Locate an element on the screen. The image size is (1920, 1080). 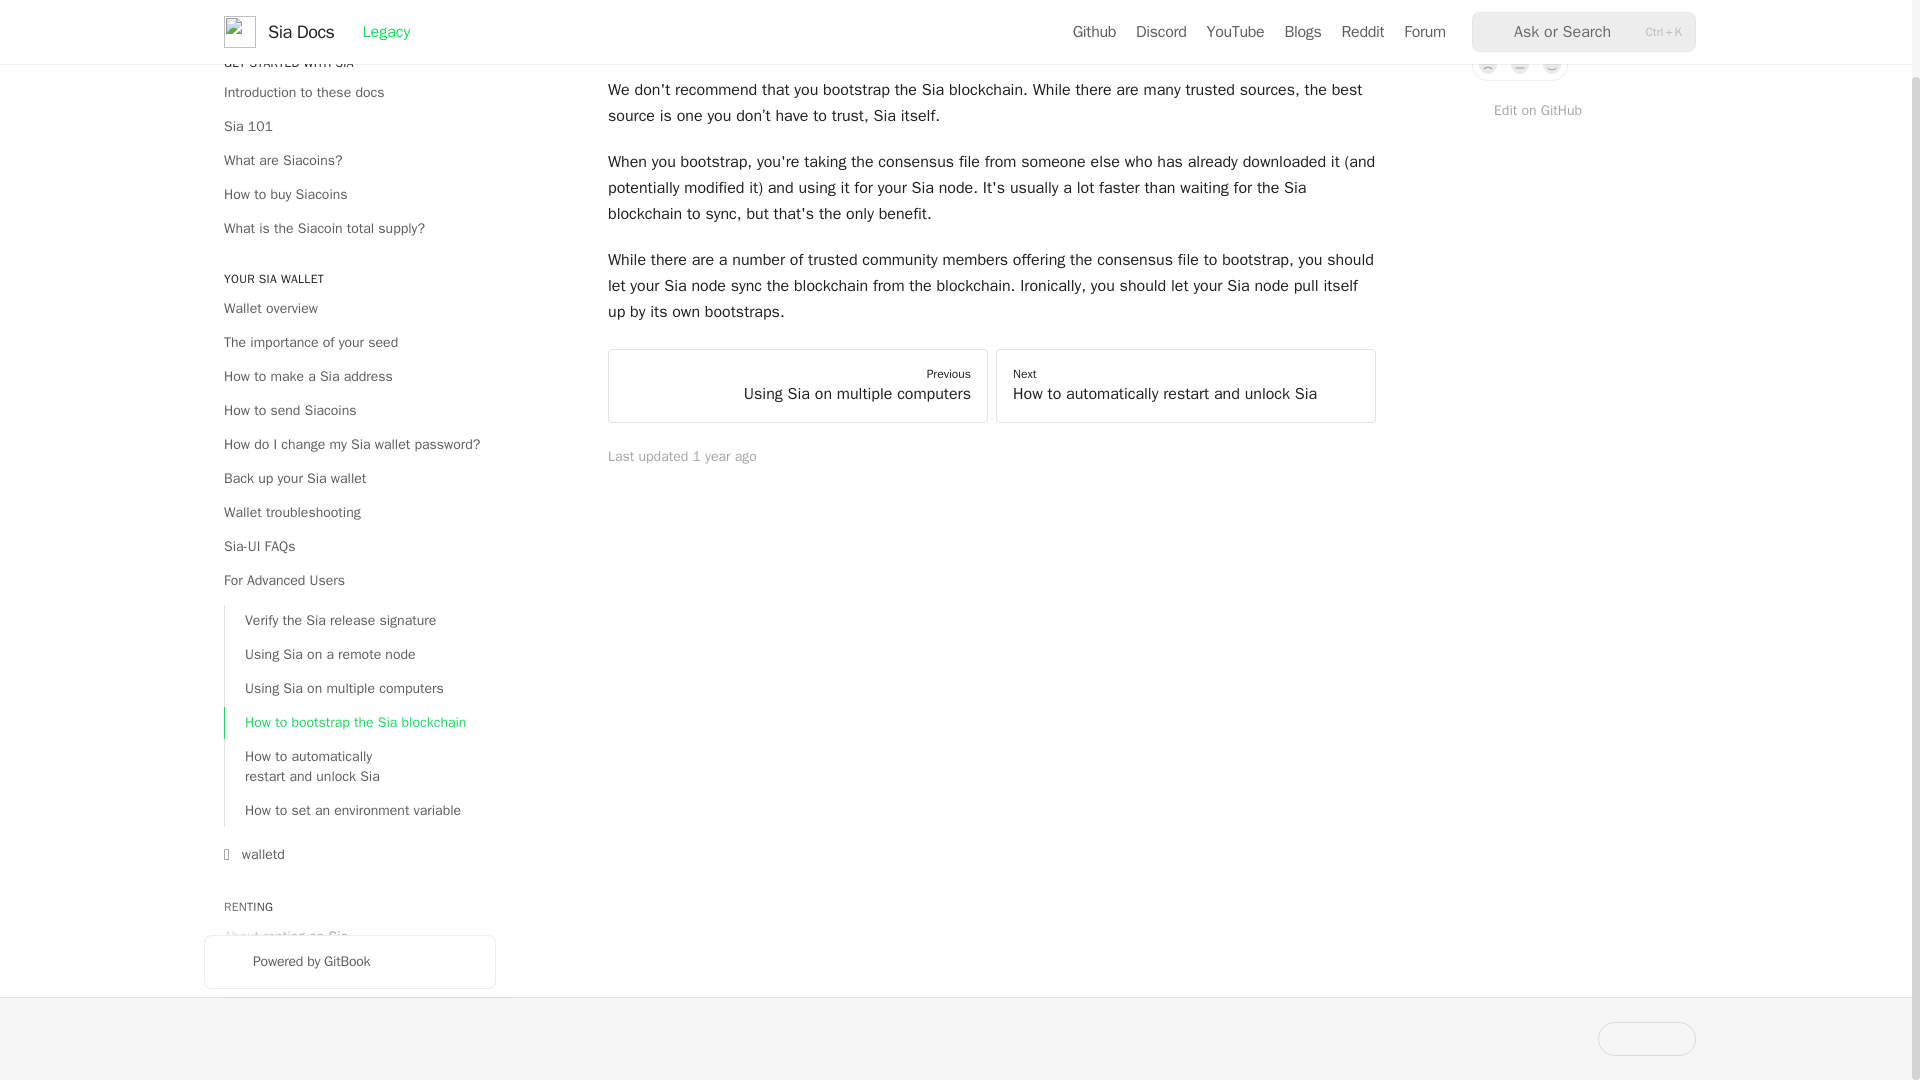
Sia-UI FAQs is located at coordinates (349, 546).